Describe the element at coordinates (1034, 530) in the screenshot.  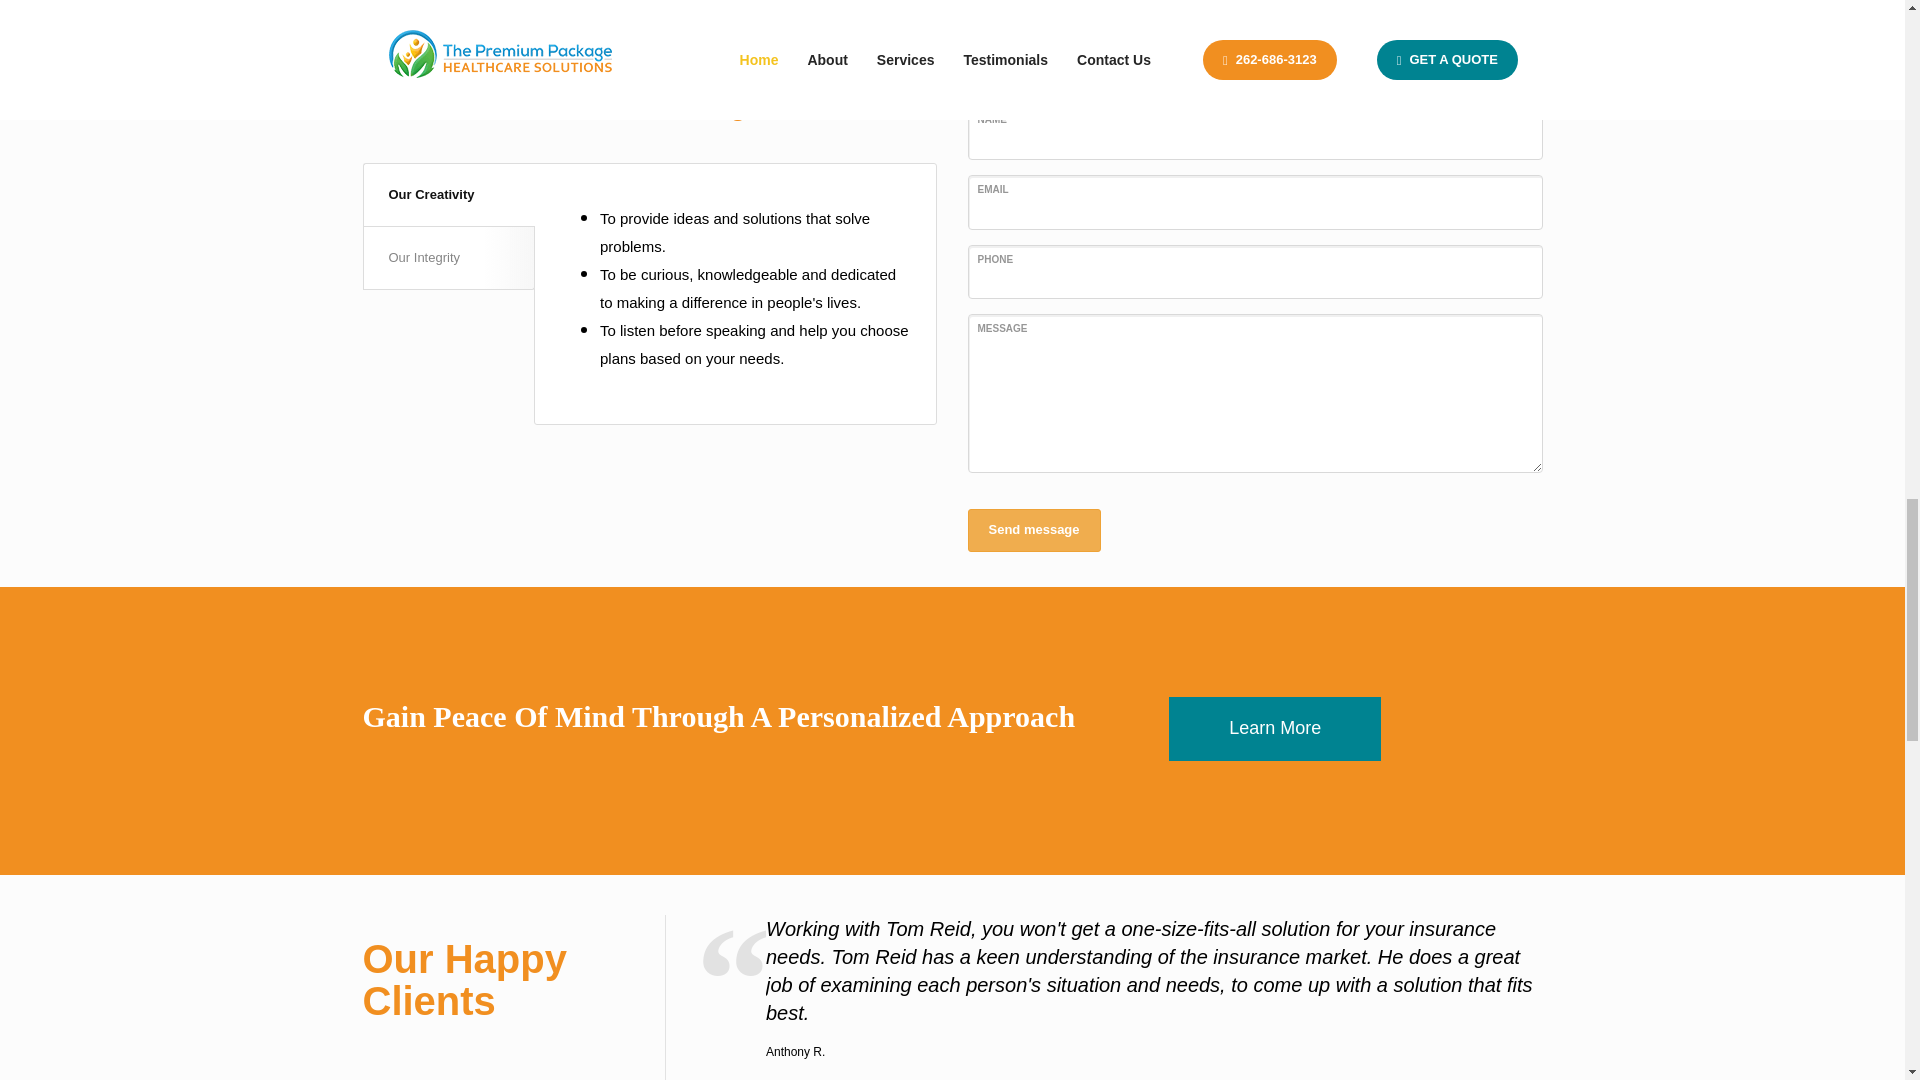
I see `Send message` at that location.